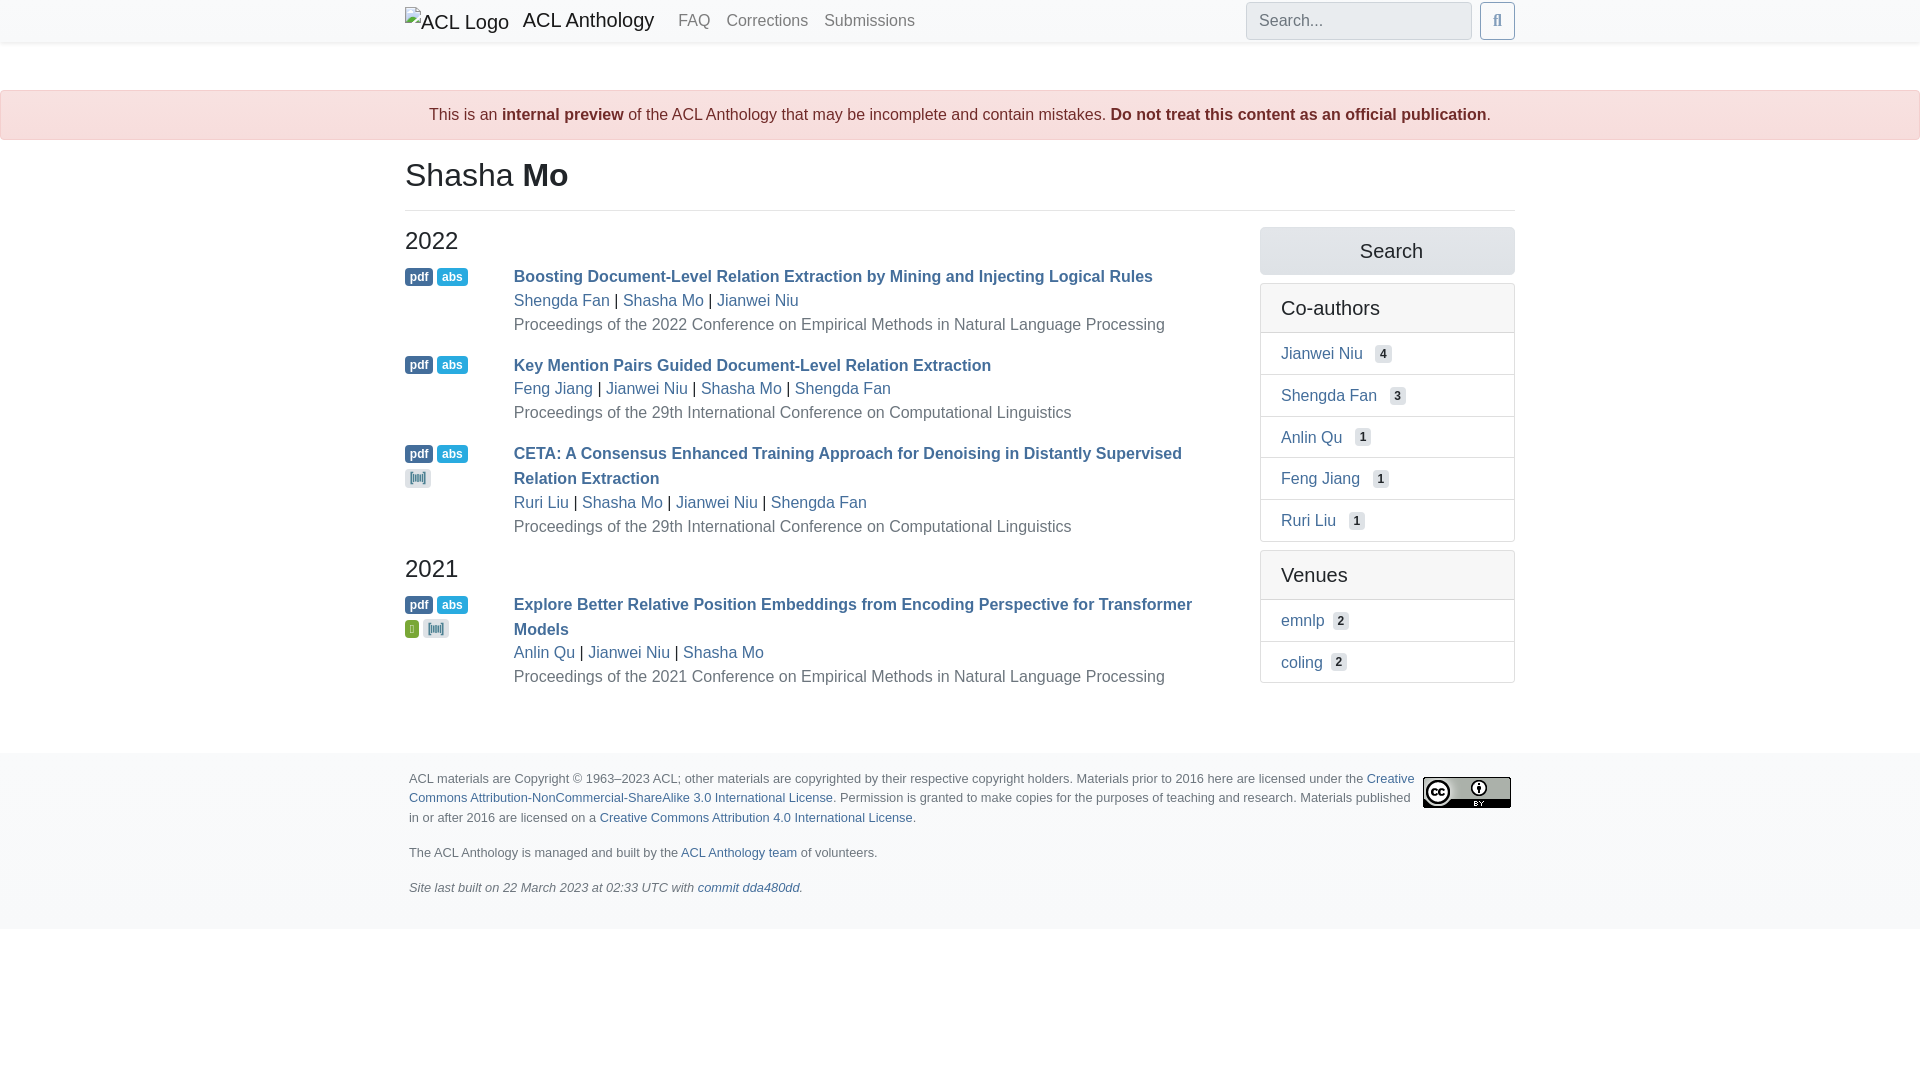  What do you see at coordinates (418, 478) in the screenshot?
I see `Code` at bounding box center [418, 478].